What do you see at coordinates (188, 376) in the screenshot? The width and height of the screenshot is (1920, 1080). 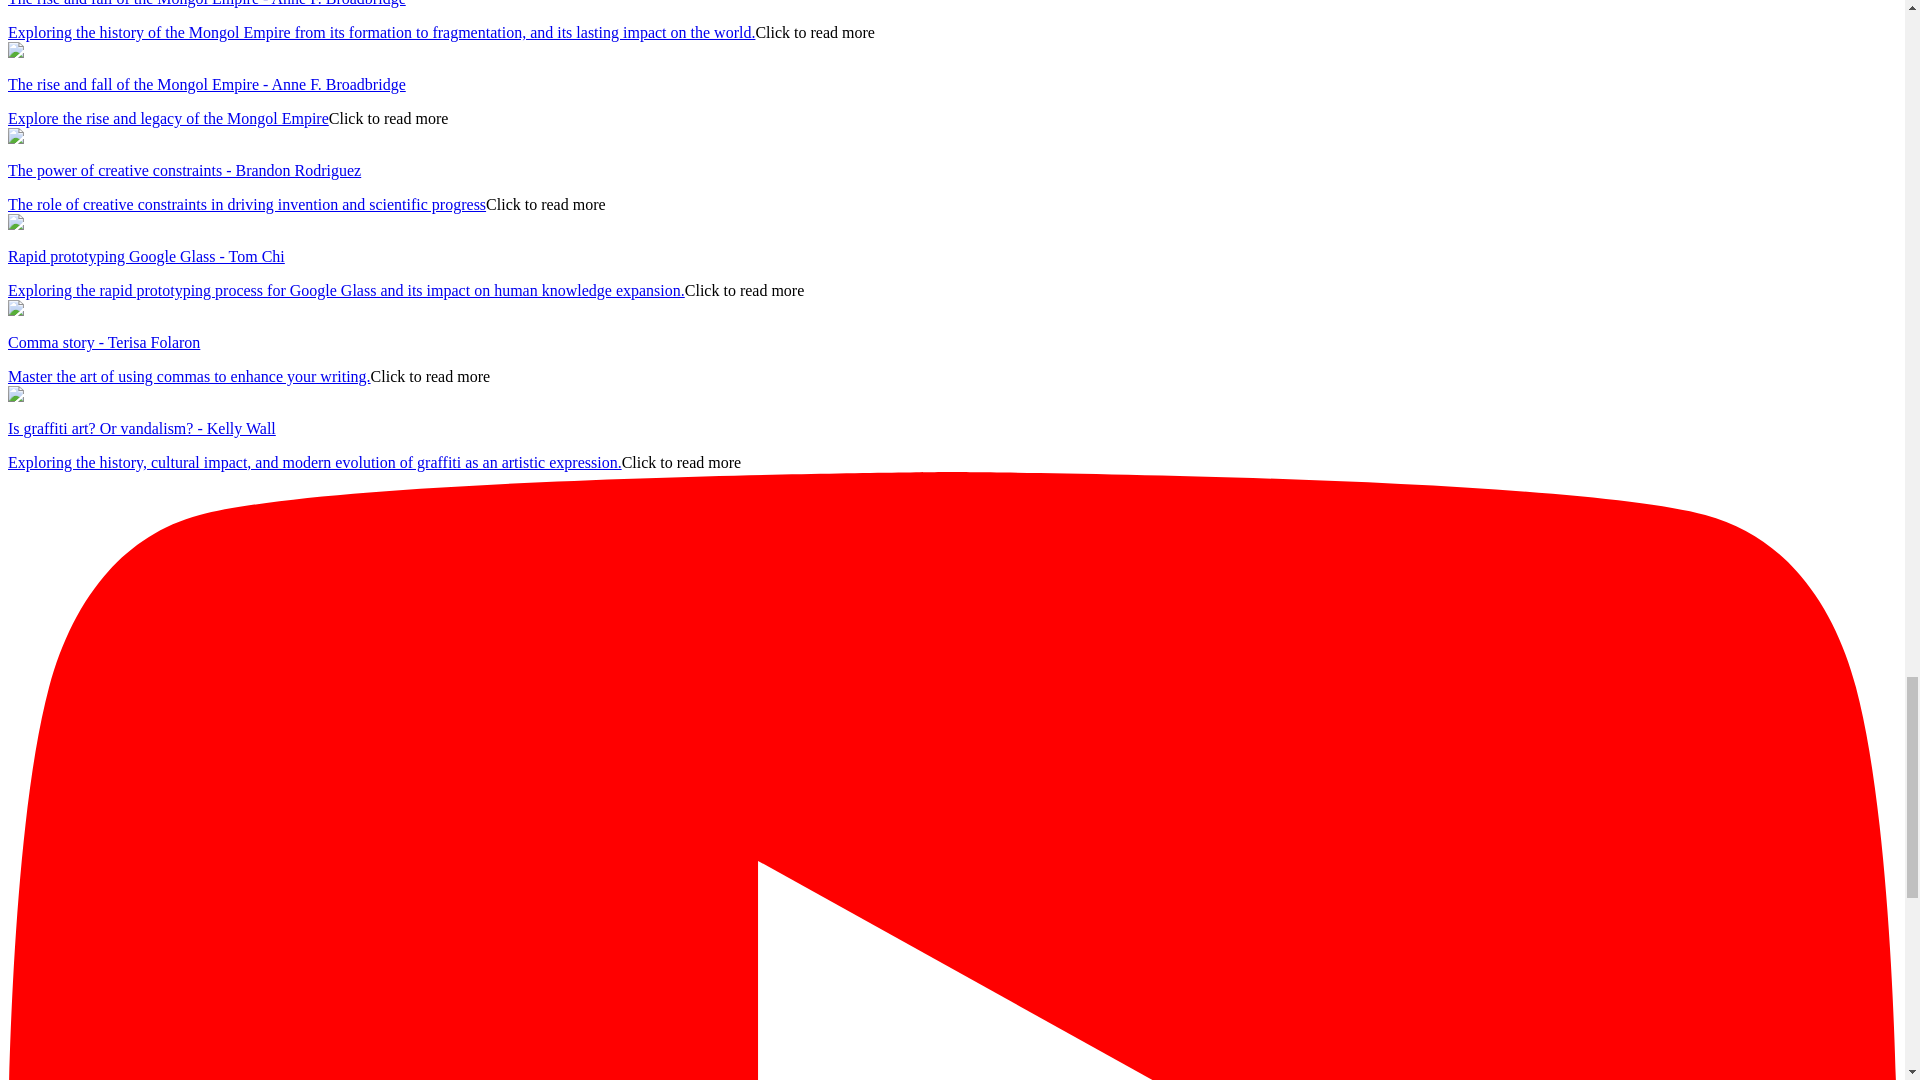 I see `Master the art of using commas to enhance your writing.` at bounding box center [188, 376].